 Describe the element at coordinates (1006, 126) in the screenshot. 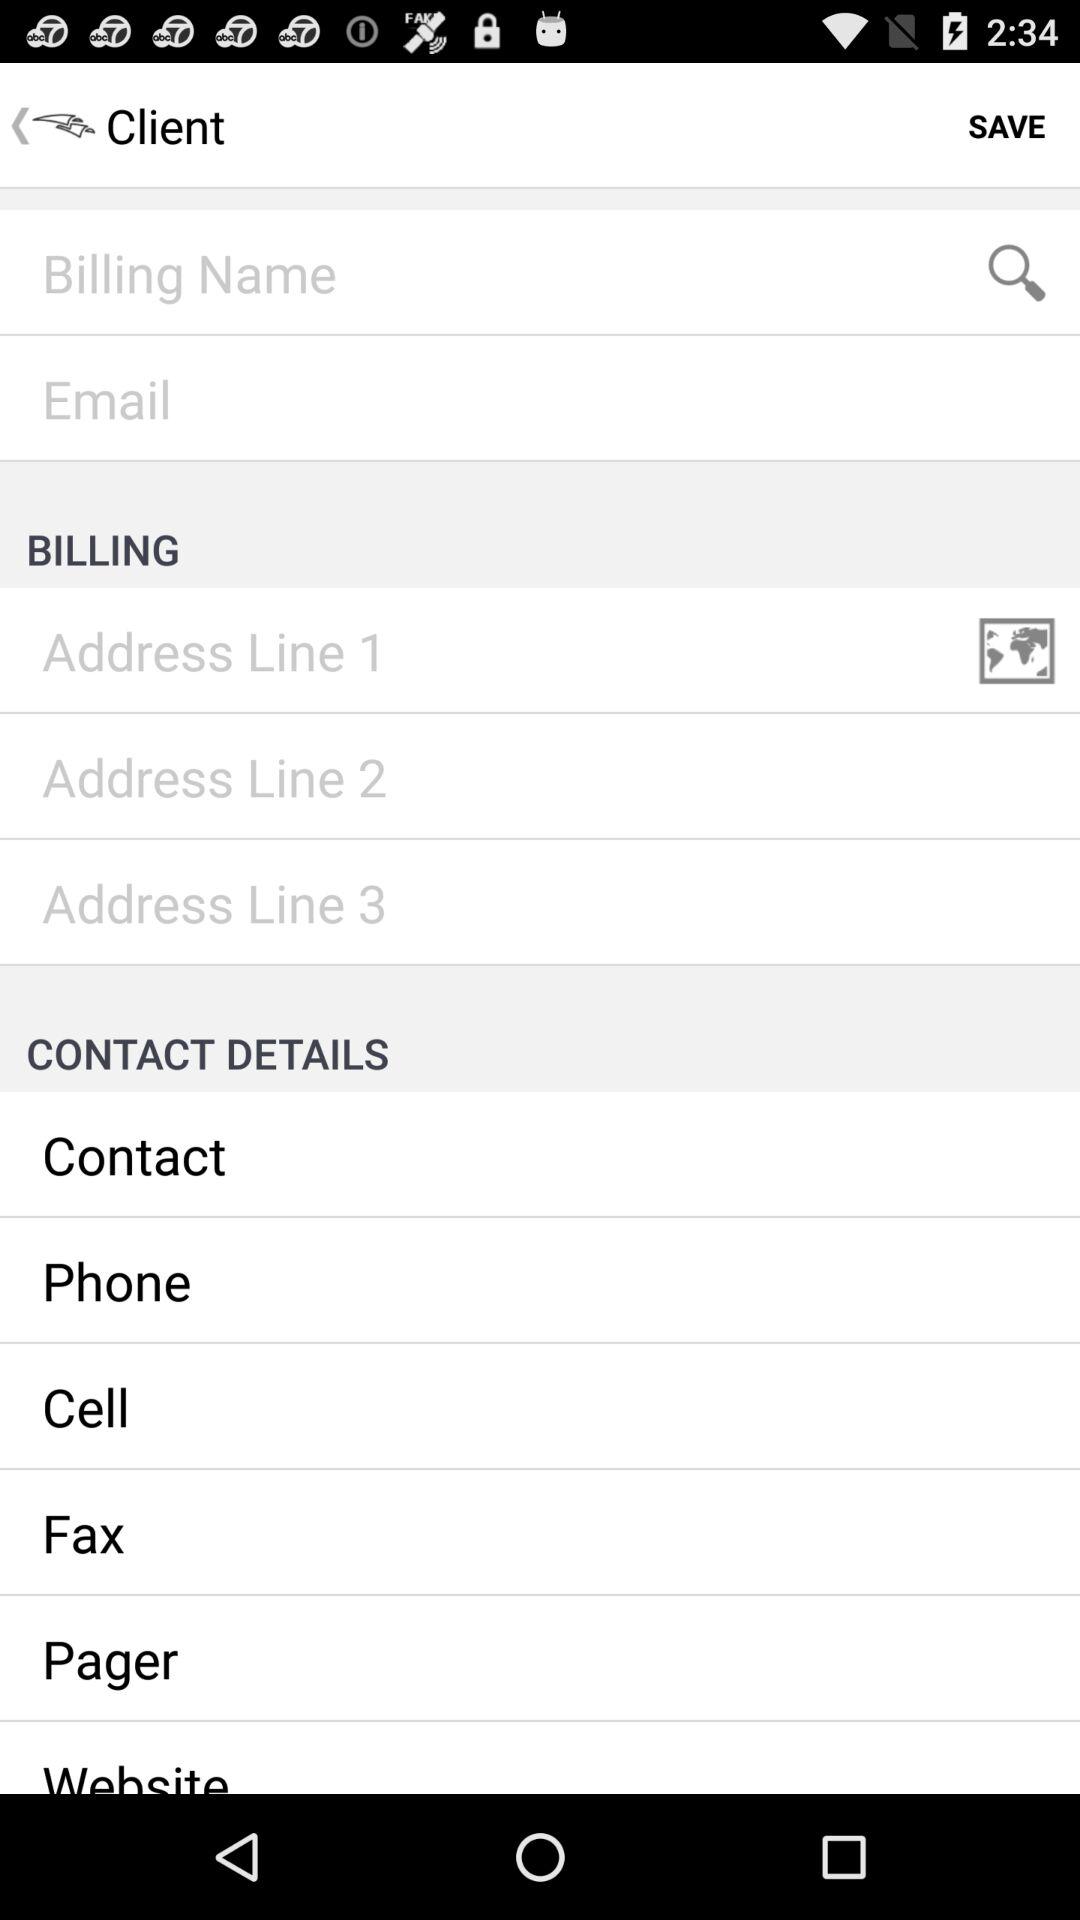

I see `scroll to save icon` at that location.